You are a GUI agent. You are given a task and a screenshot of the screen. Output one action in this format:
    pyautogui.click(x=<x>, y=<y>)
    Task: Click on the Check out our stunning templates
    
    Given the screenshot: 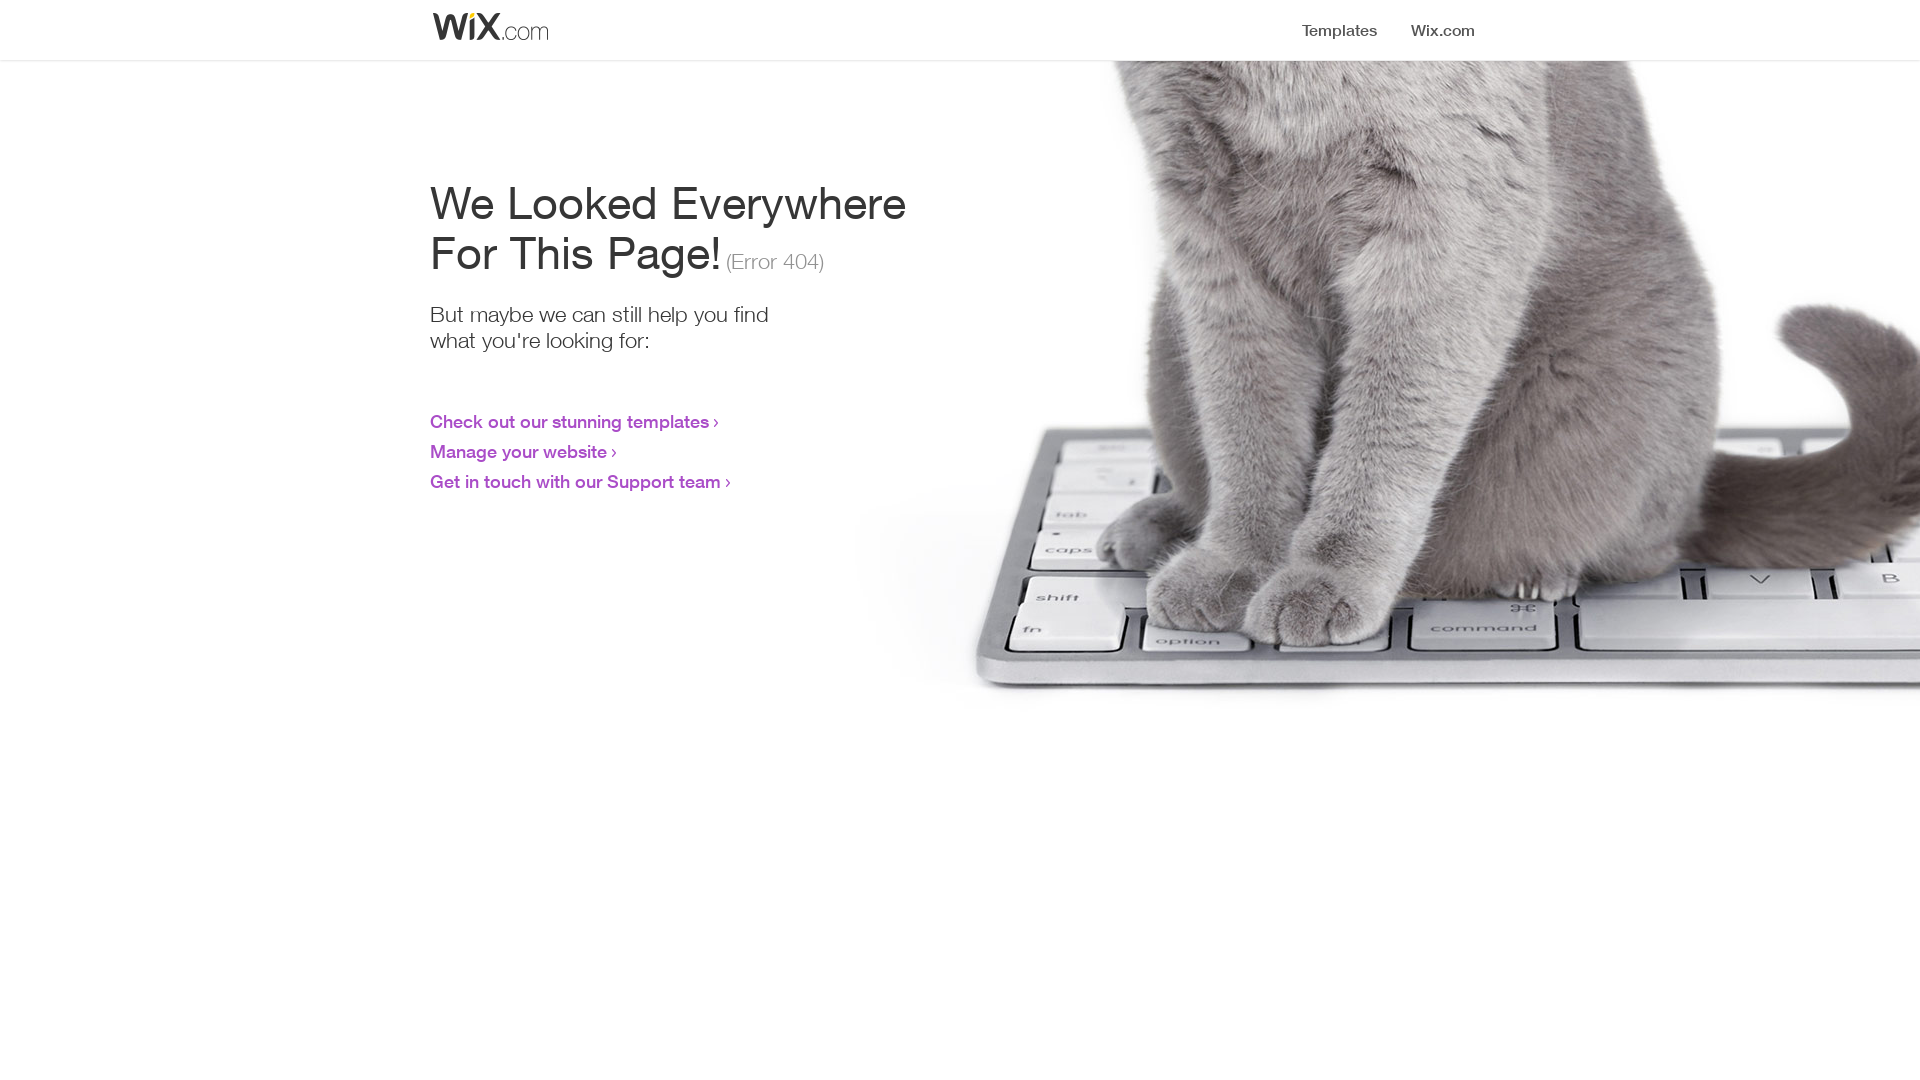 What is the action you would take?
    pyautogui.click(x=570, y=421)
    